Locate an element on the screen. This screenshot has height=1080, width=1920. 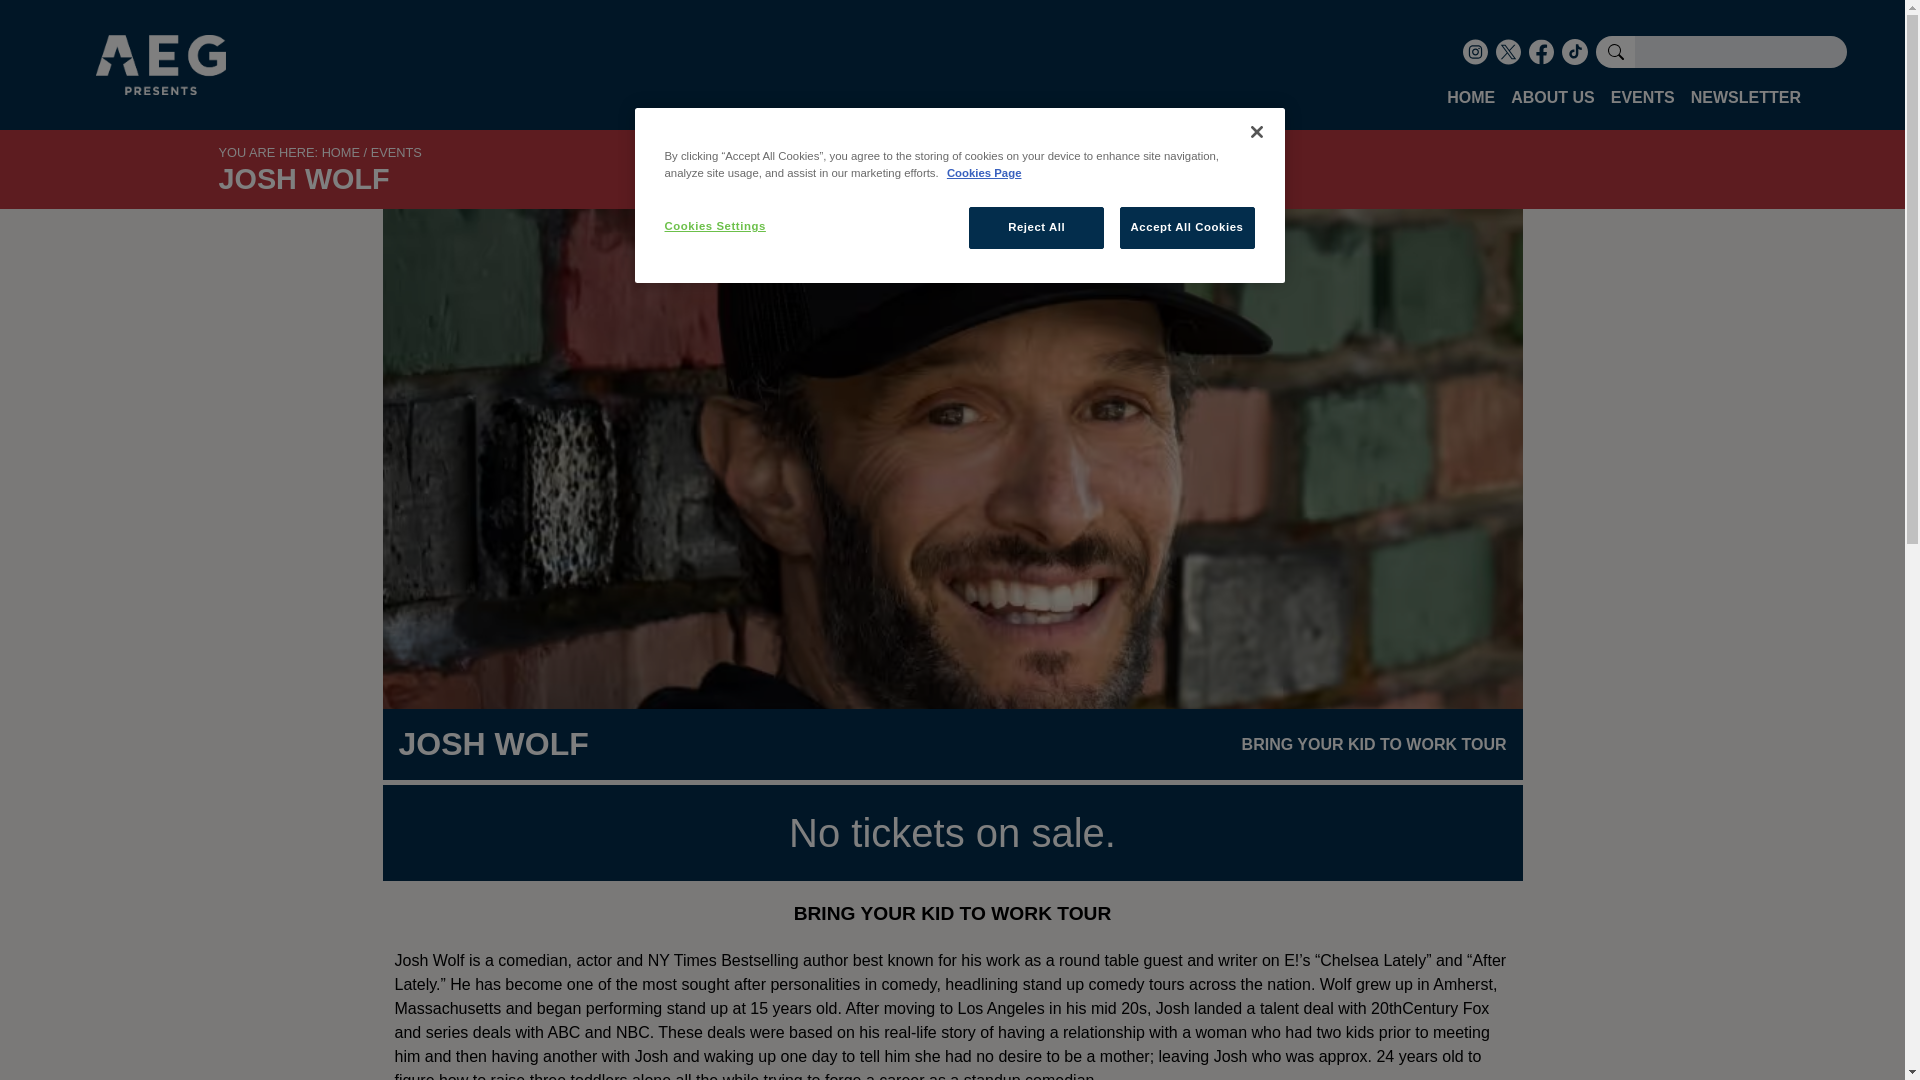
HOME is located at coordinates (1470, 103).